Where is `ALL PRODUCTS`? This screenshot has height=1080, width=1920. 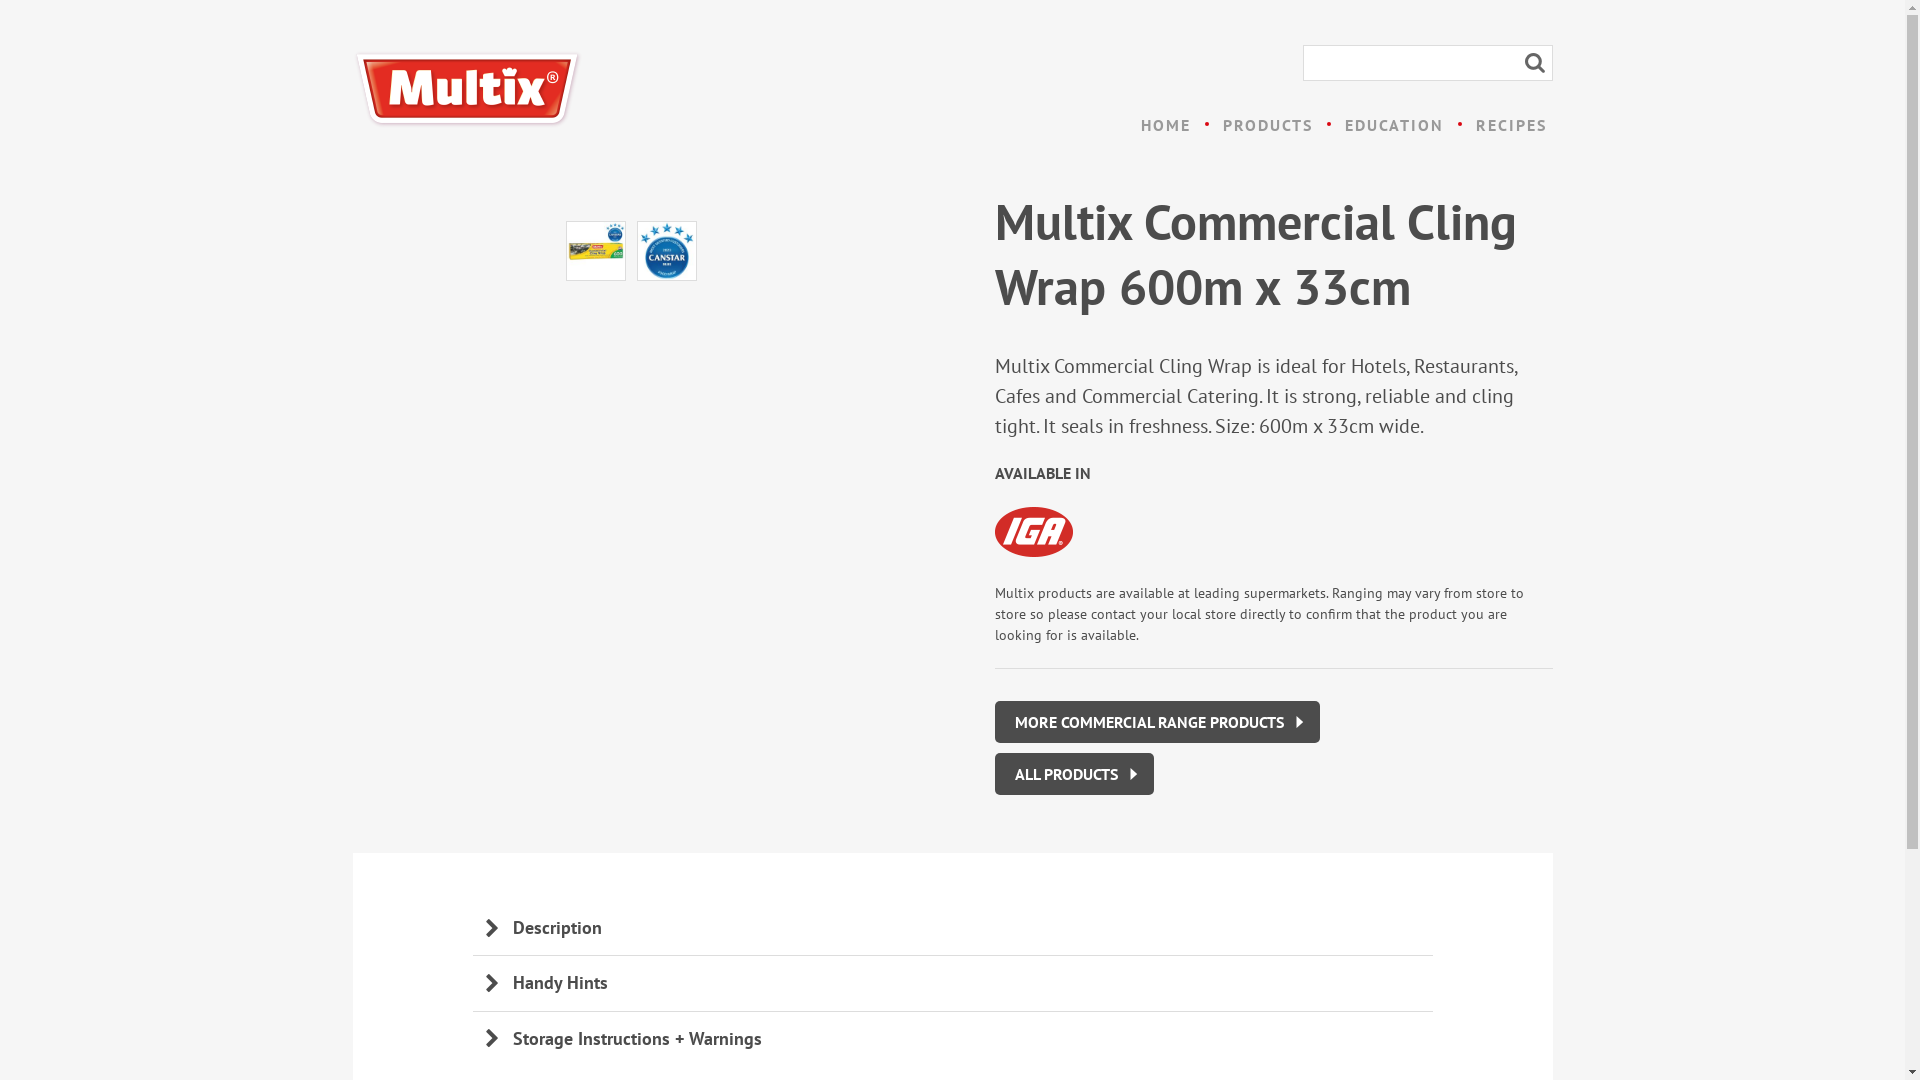
ALL PRODUCTS is located at coordinates (1074, 774).